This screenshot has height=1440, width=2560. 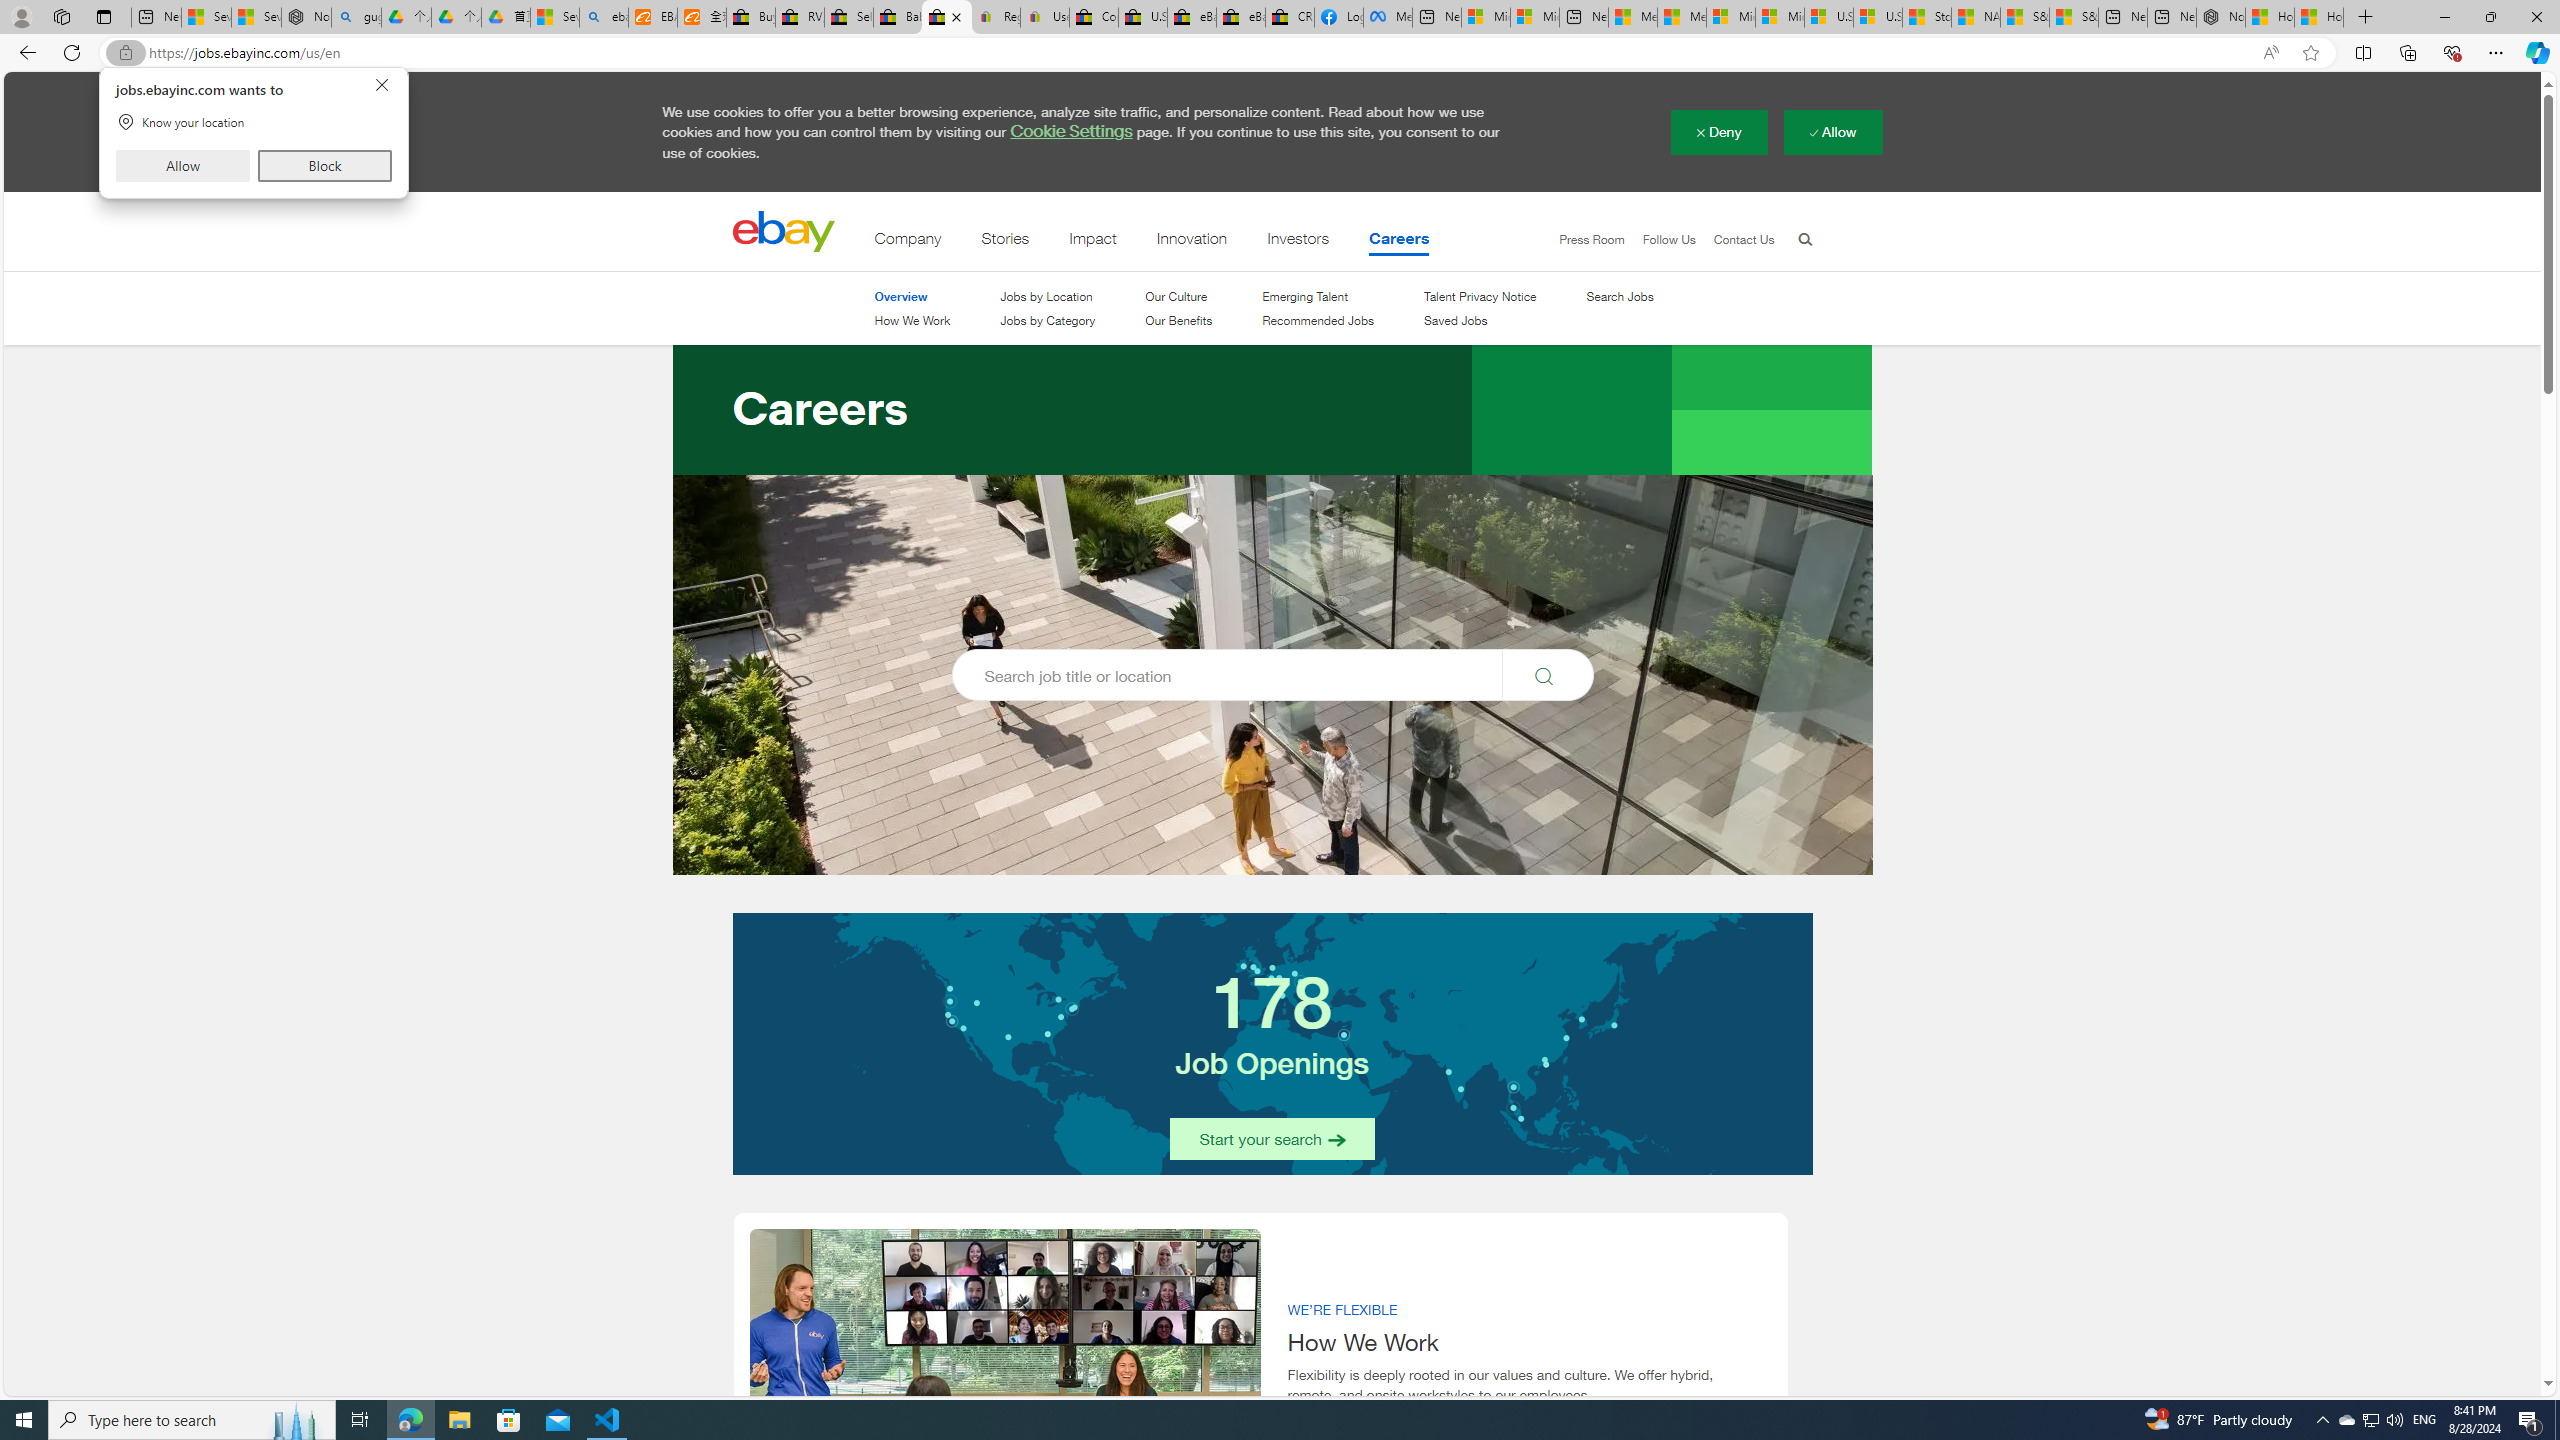 I want to click on Log into Facebook, so click(x=1338, y=17).